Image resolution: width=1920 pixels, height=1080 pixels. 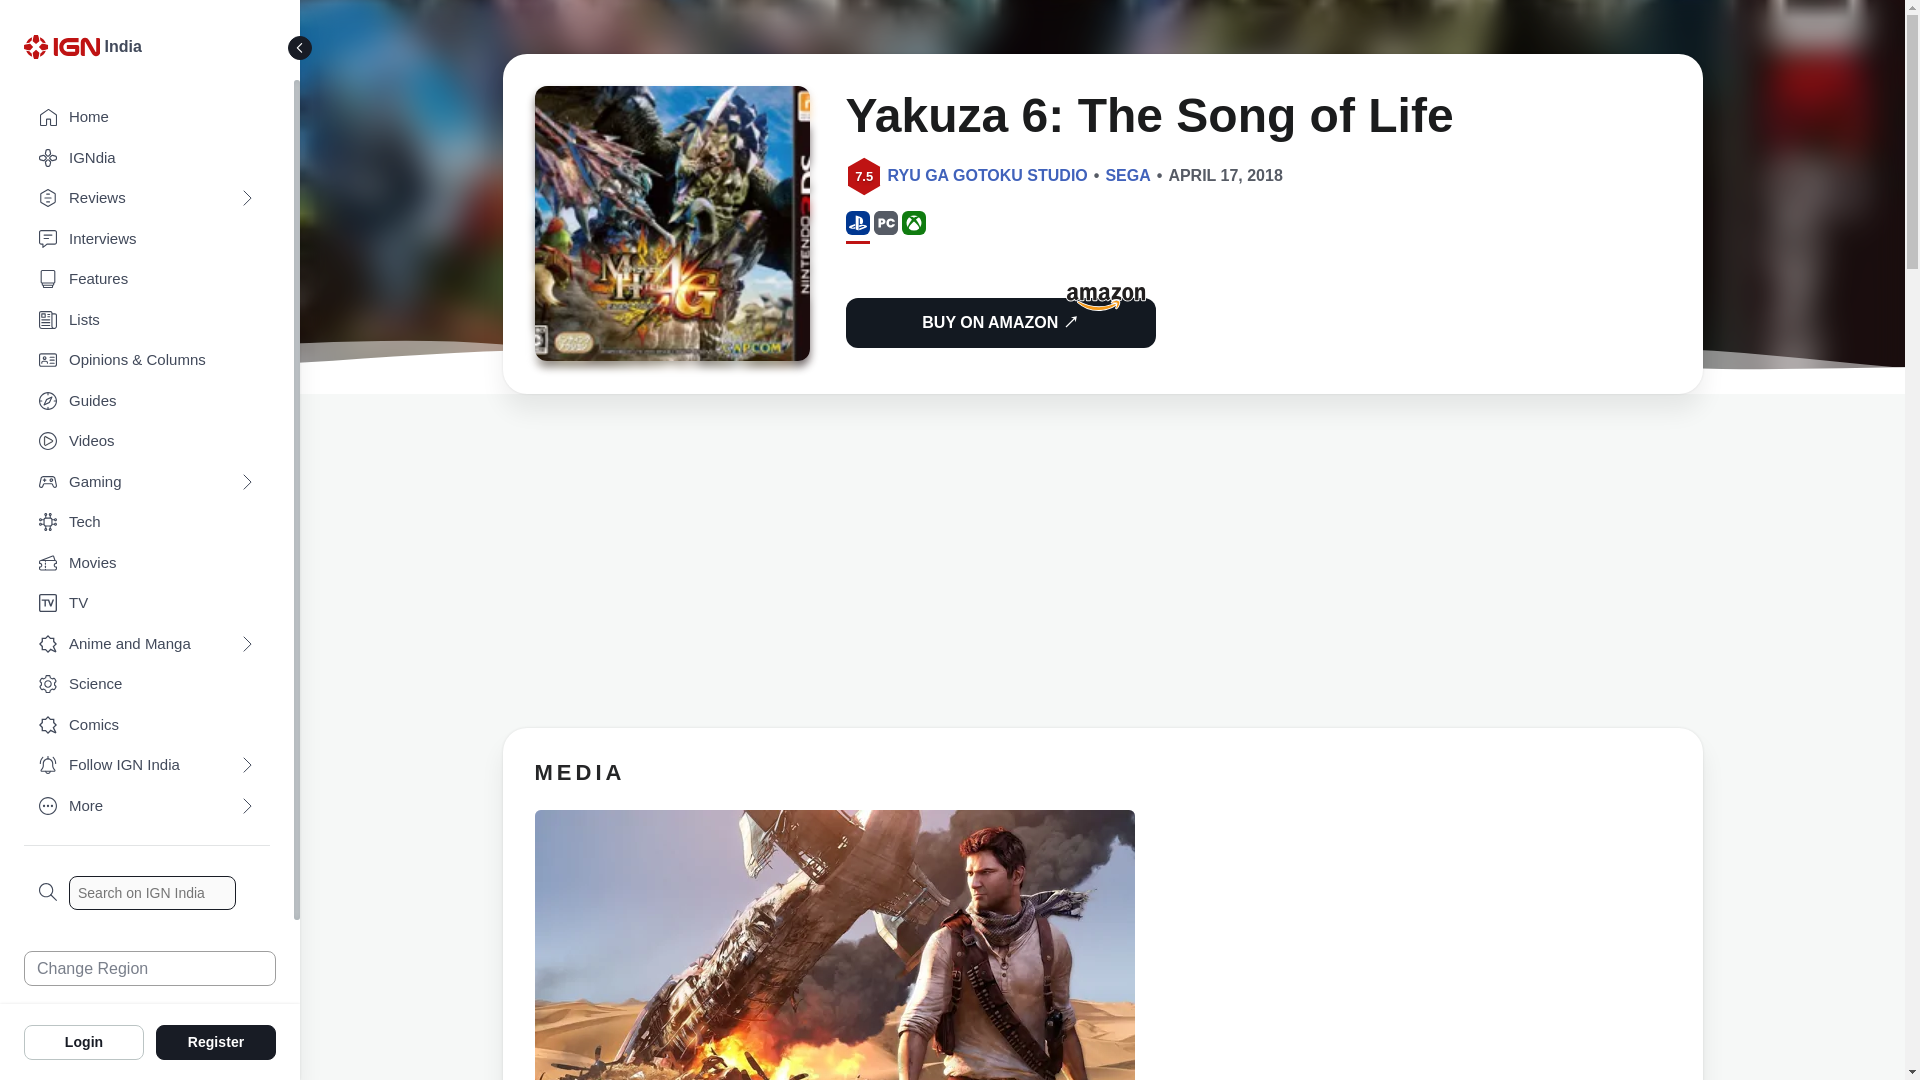 I want to click on Home, so click(x=146, y=118).